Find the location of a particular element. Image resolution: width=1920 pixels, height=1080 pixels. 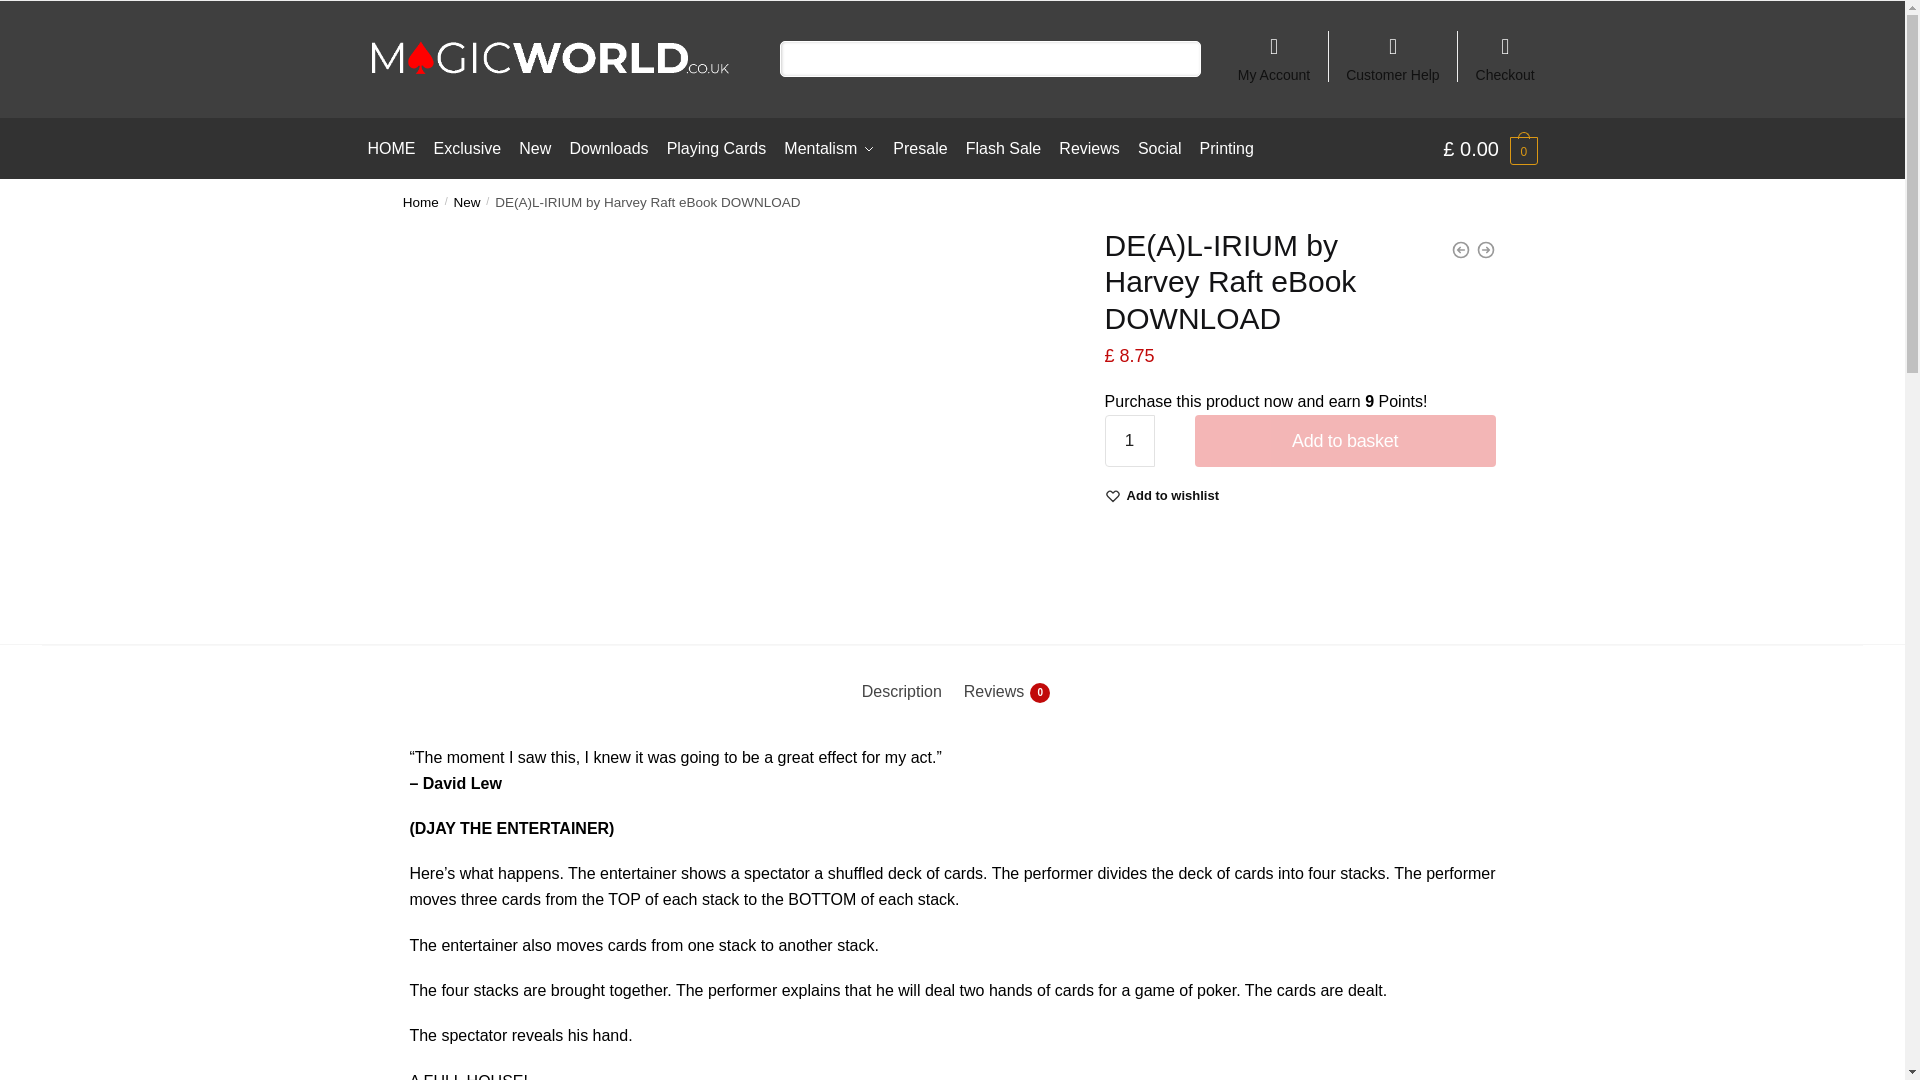

Social is located at coordinates (1159, 148).